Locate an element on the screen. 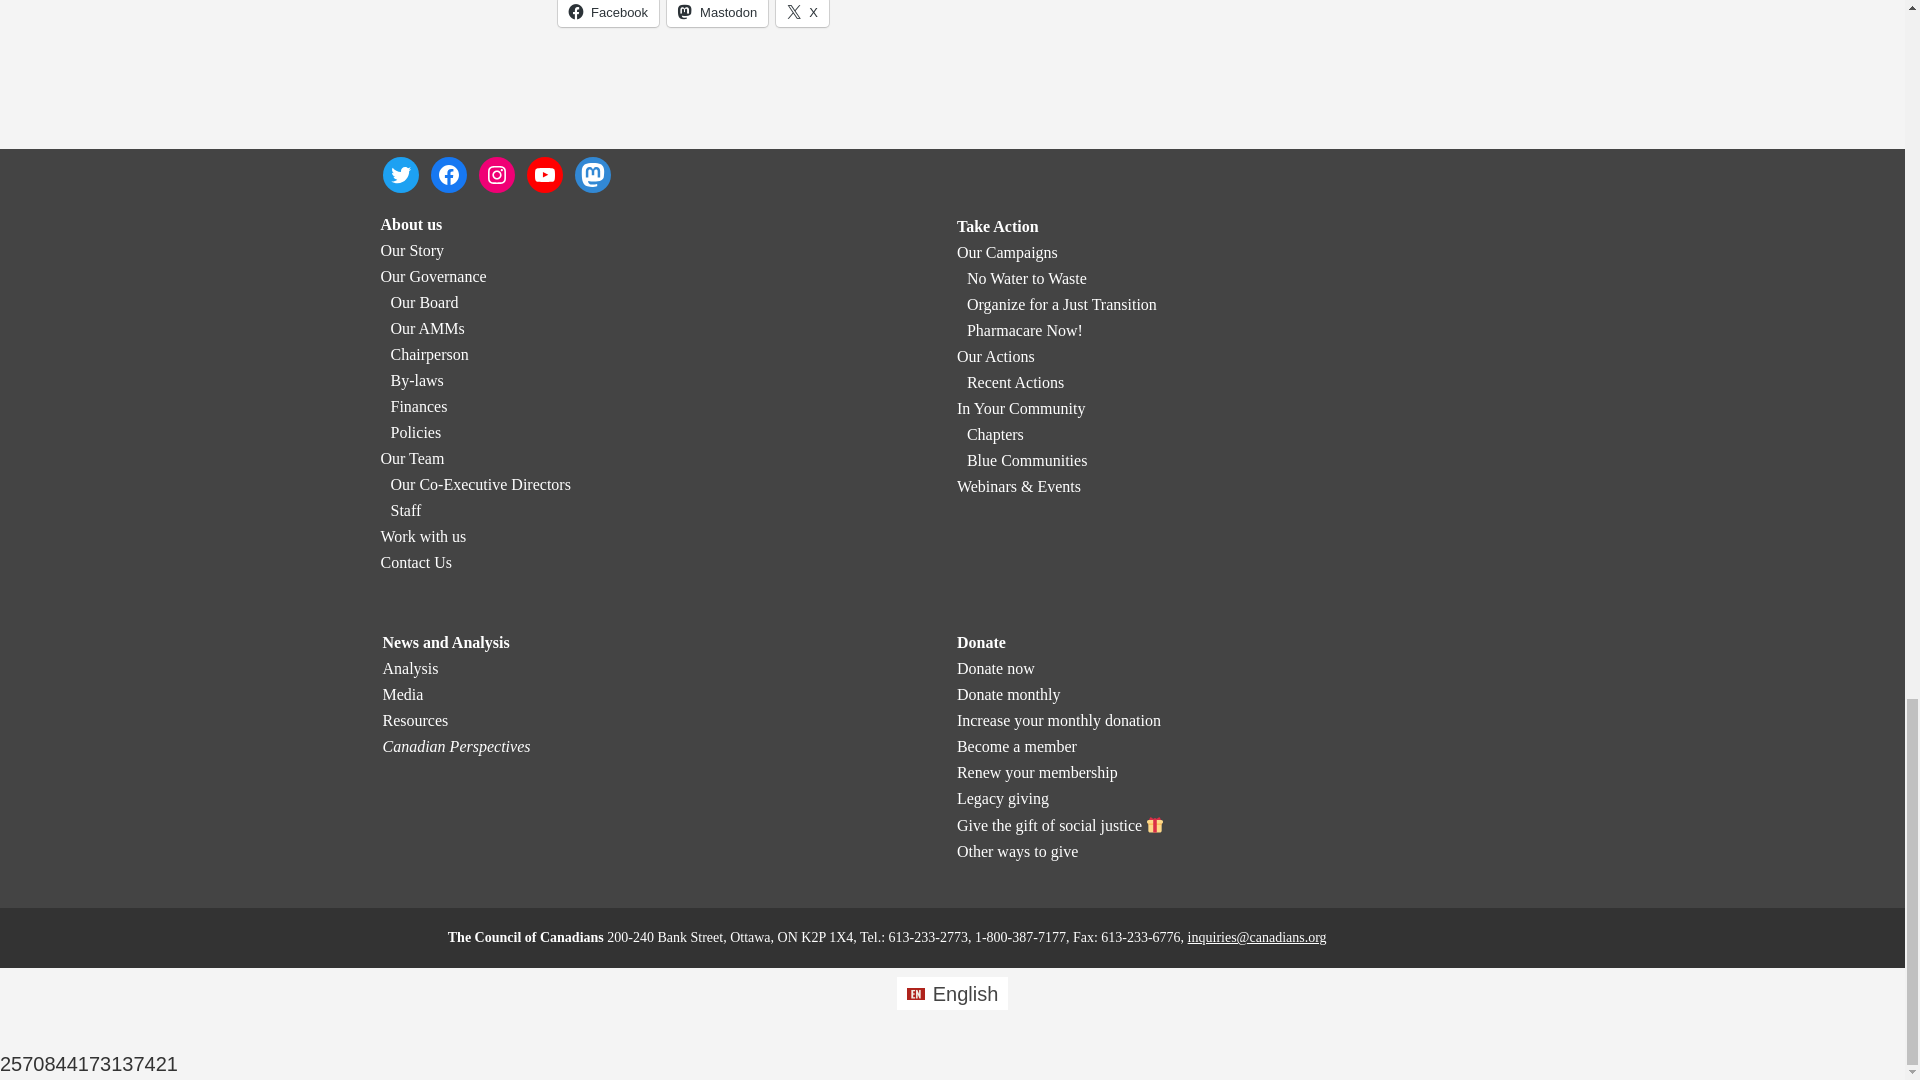 The image size is (1920, 1080). Our AMMs is located at coordinates (426, 328).